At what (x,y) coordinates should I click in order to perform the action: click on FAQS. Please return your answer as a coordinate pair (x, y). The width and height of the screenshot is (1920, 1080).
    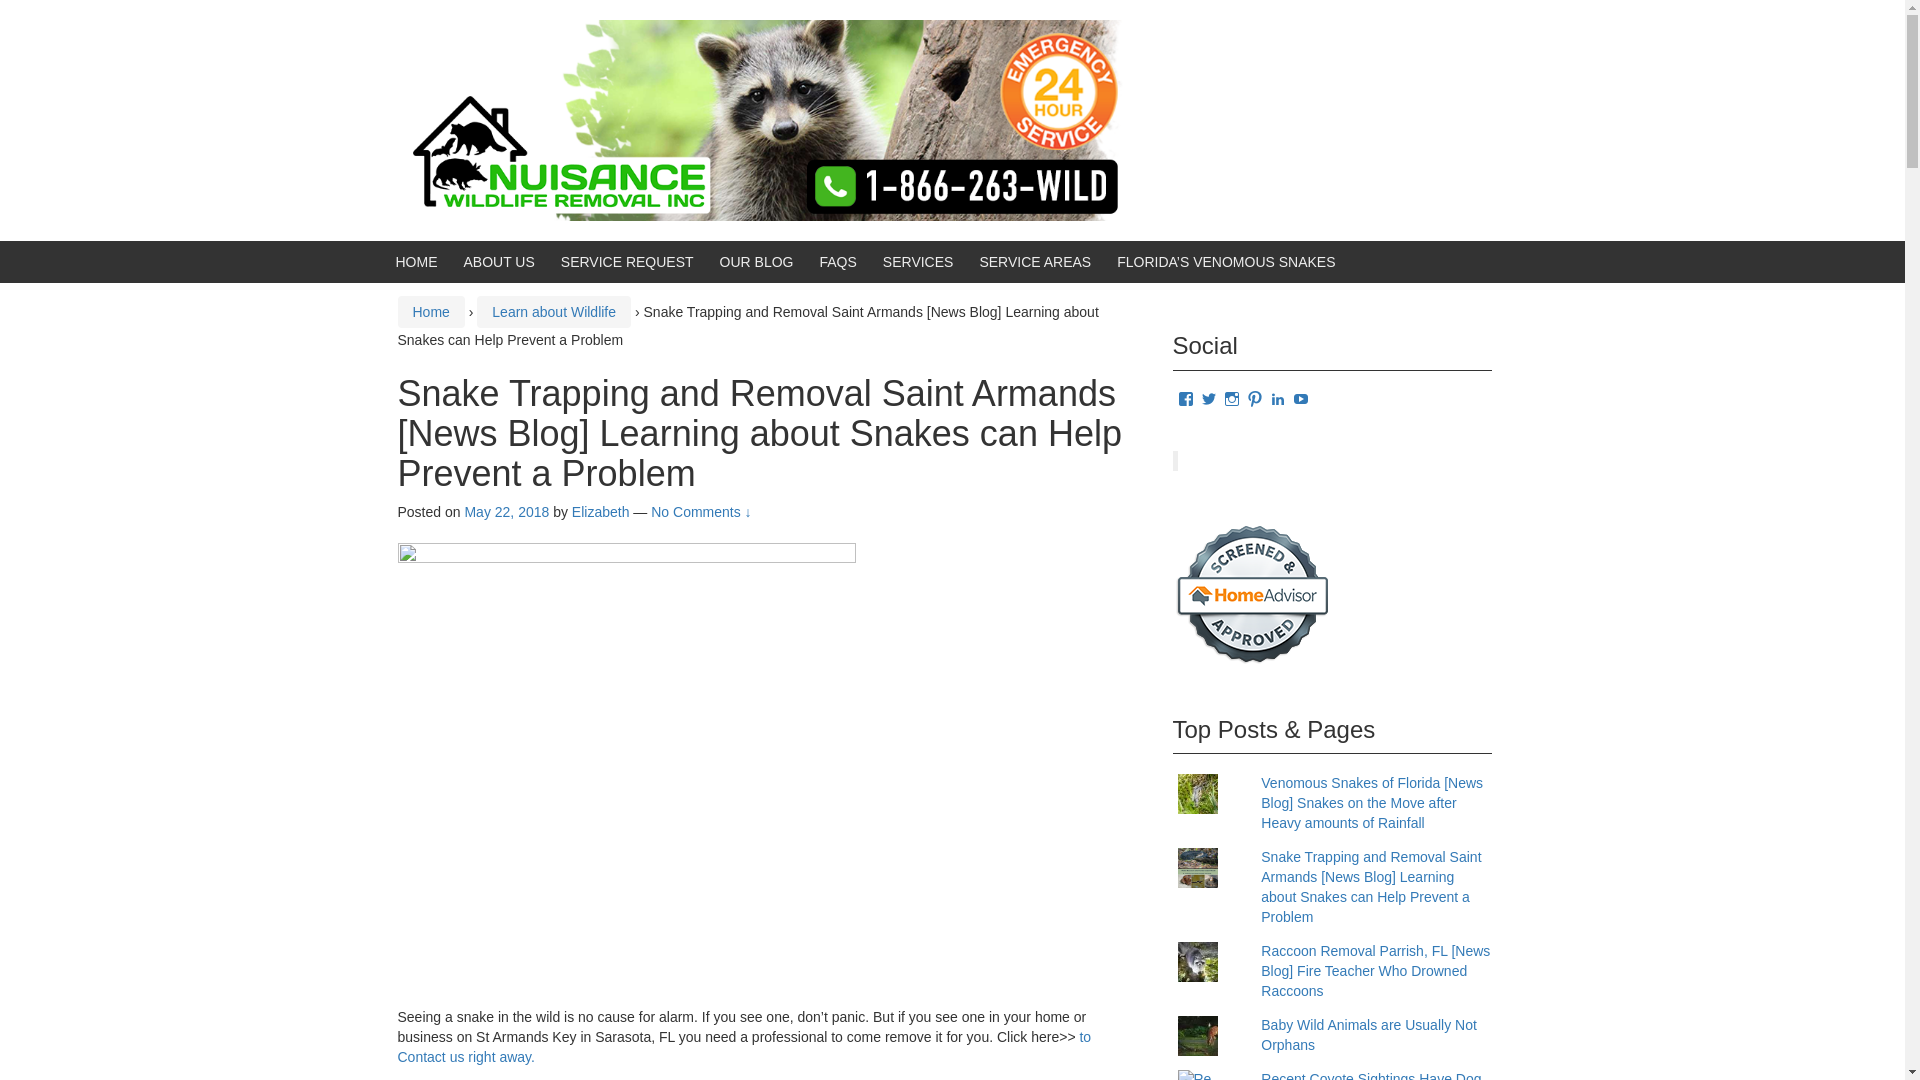
    Looking at the image, I should click on (838, 262).